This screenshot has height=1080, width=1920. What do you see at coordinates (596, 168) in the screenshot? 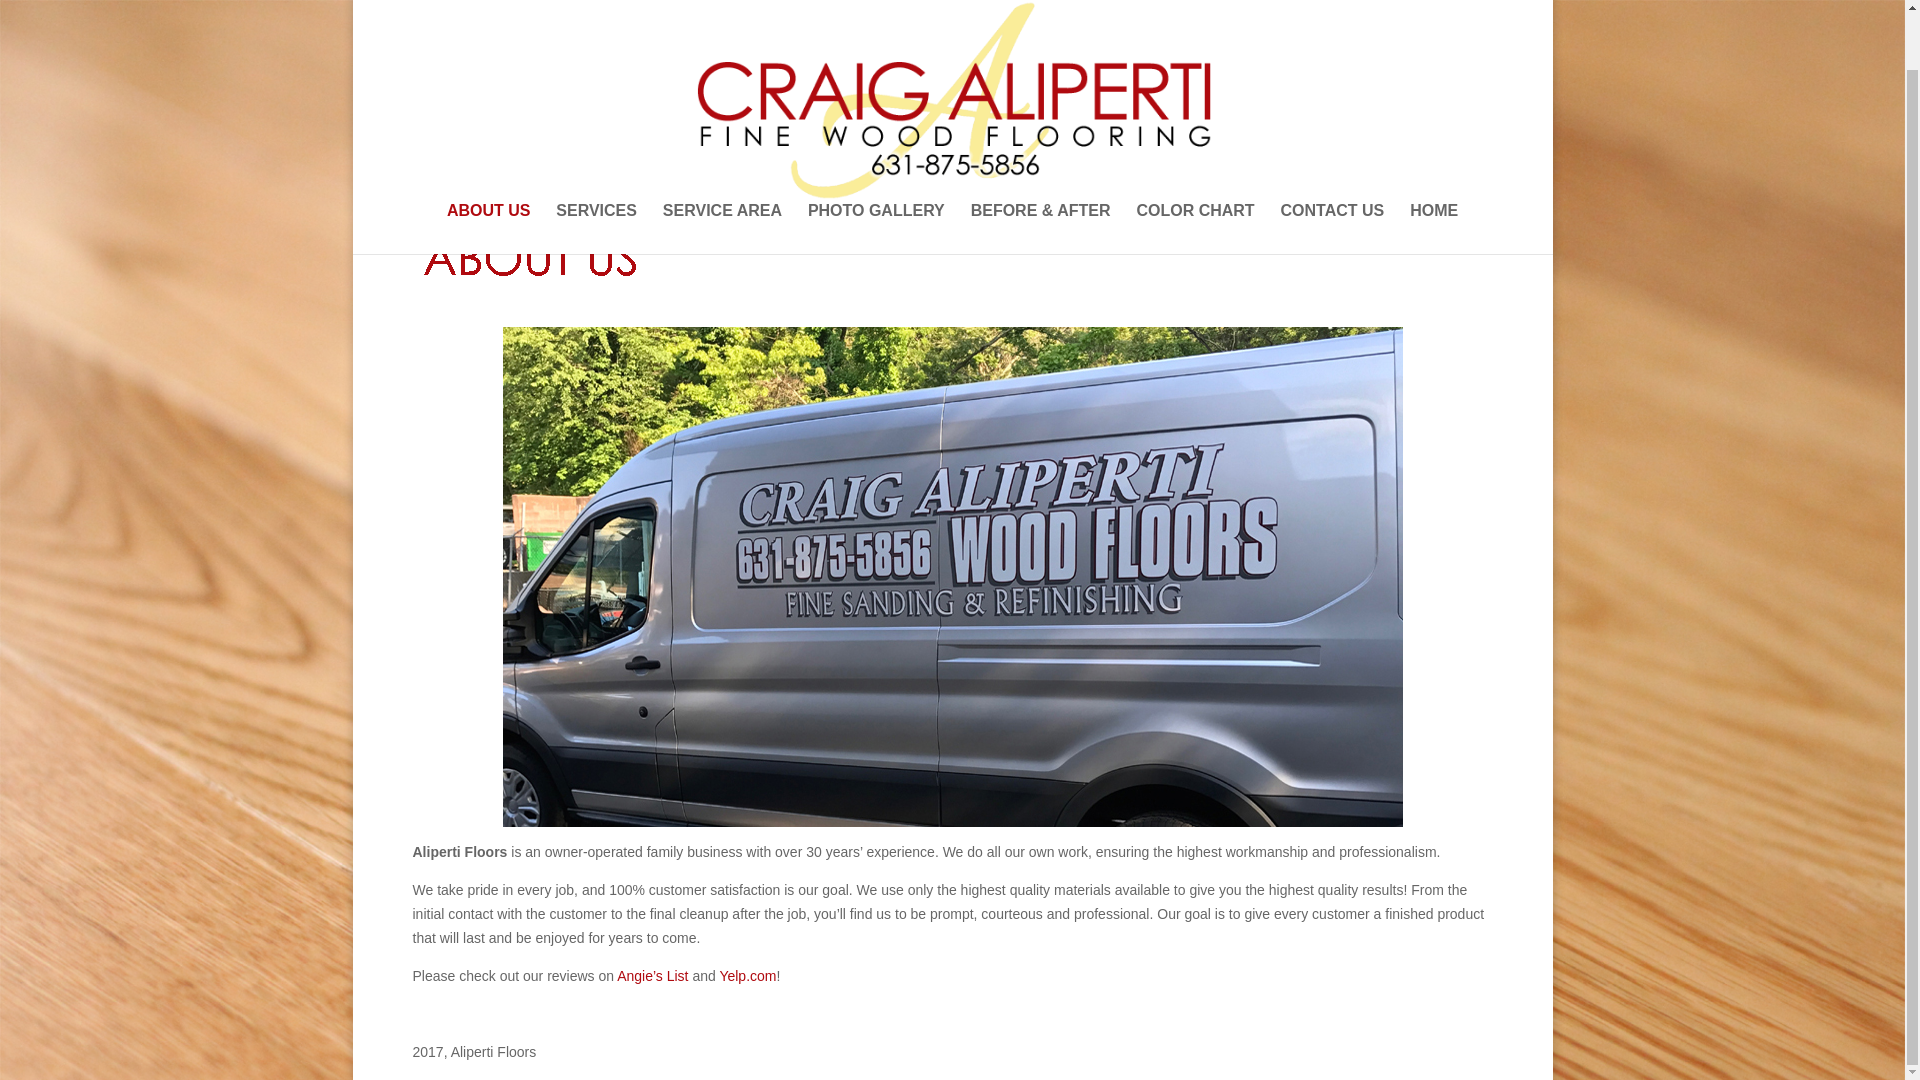
I see `SERVICES` at bounding box center [596, 168].